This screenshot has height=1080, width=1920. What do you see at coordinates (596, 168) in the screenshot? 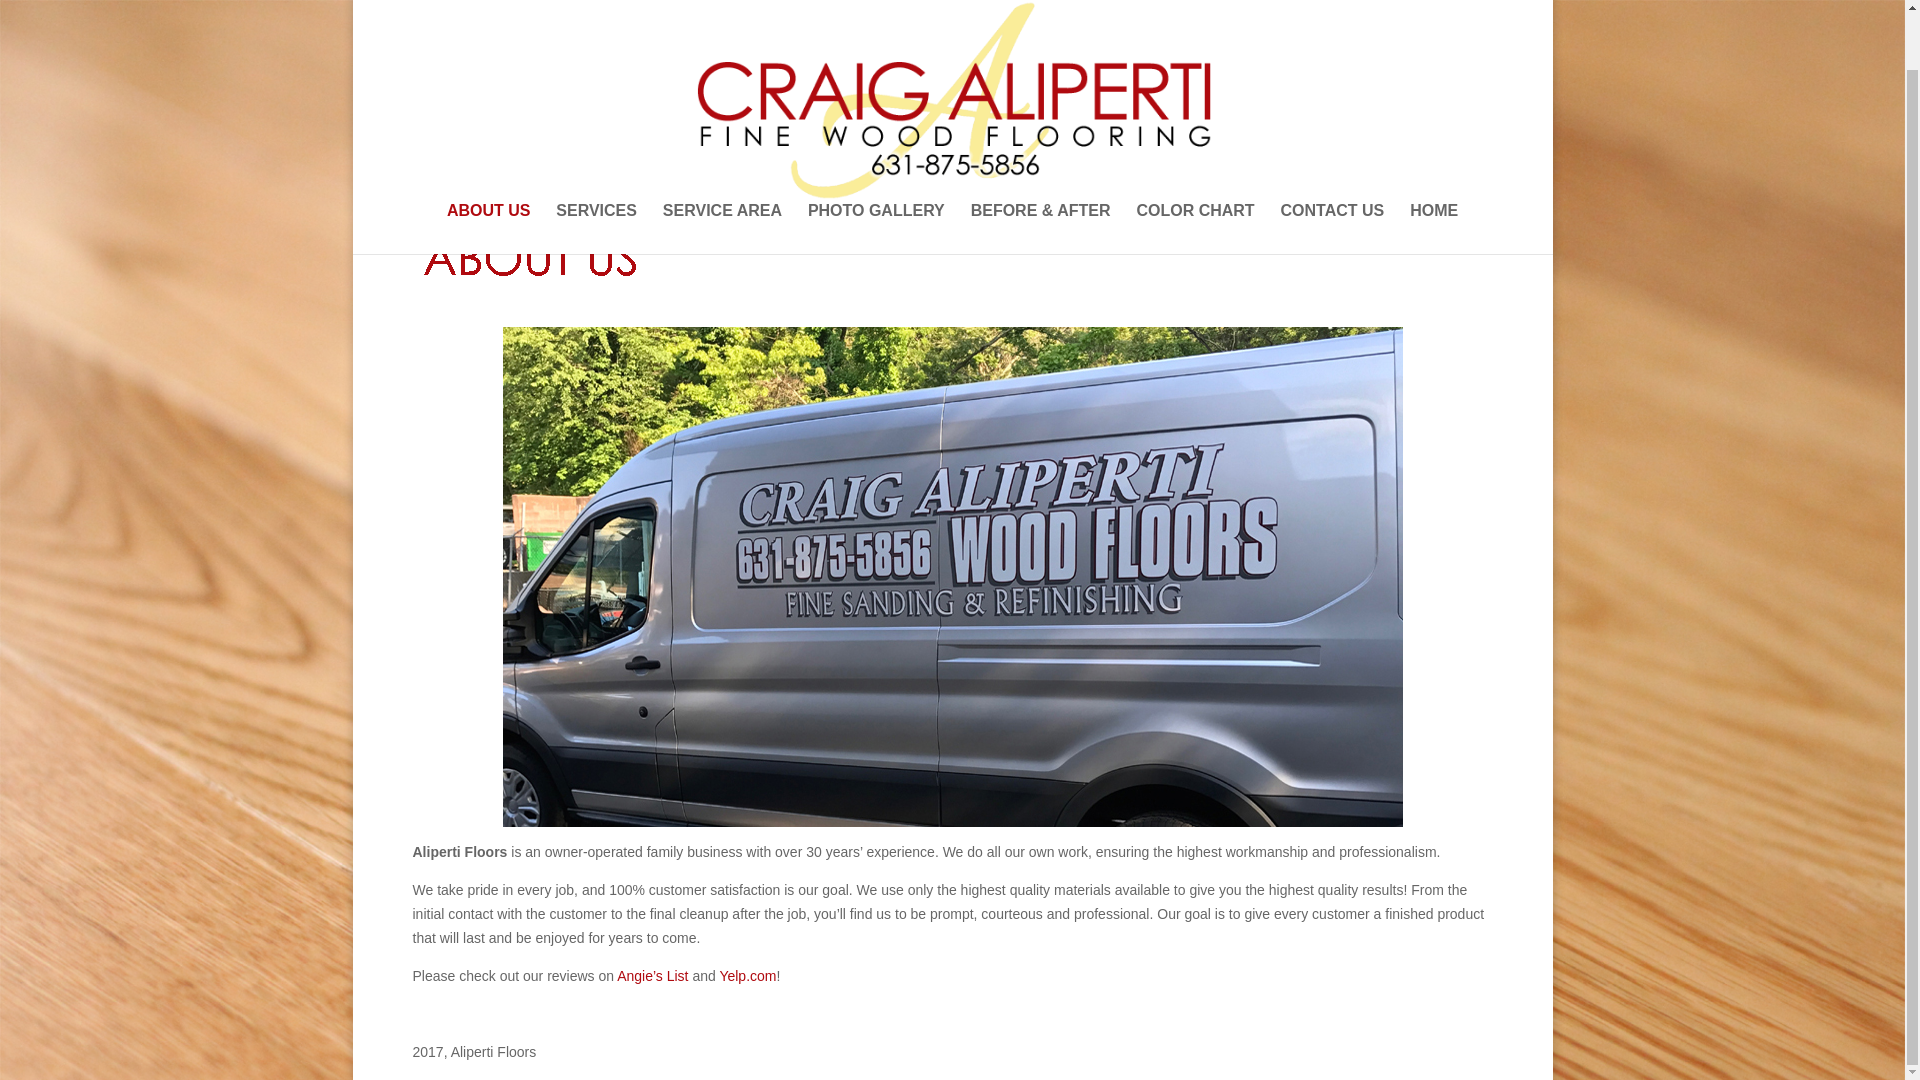
I see `SERVICES` at bounding box center [596, 168].